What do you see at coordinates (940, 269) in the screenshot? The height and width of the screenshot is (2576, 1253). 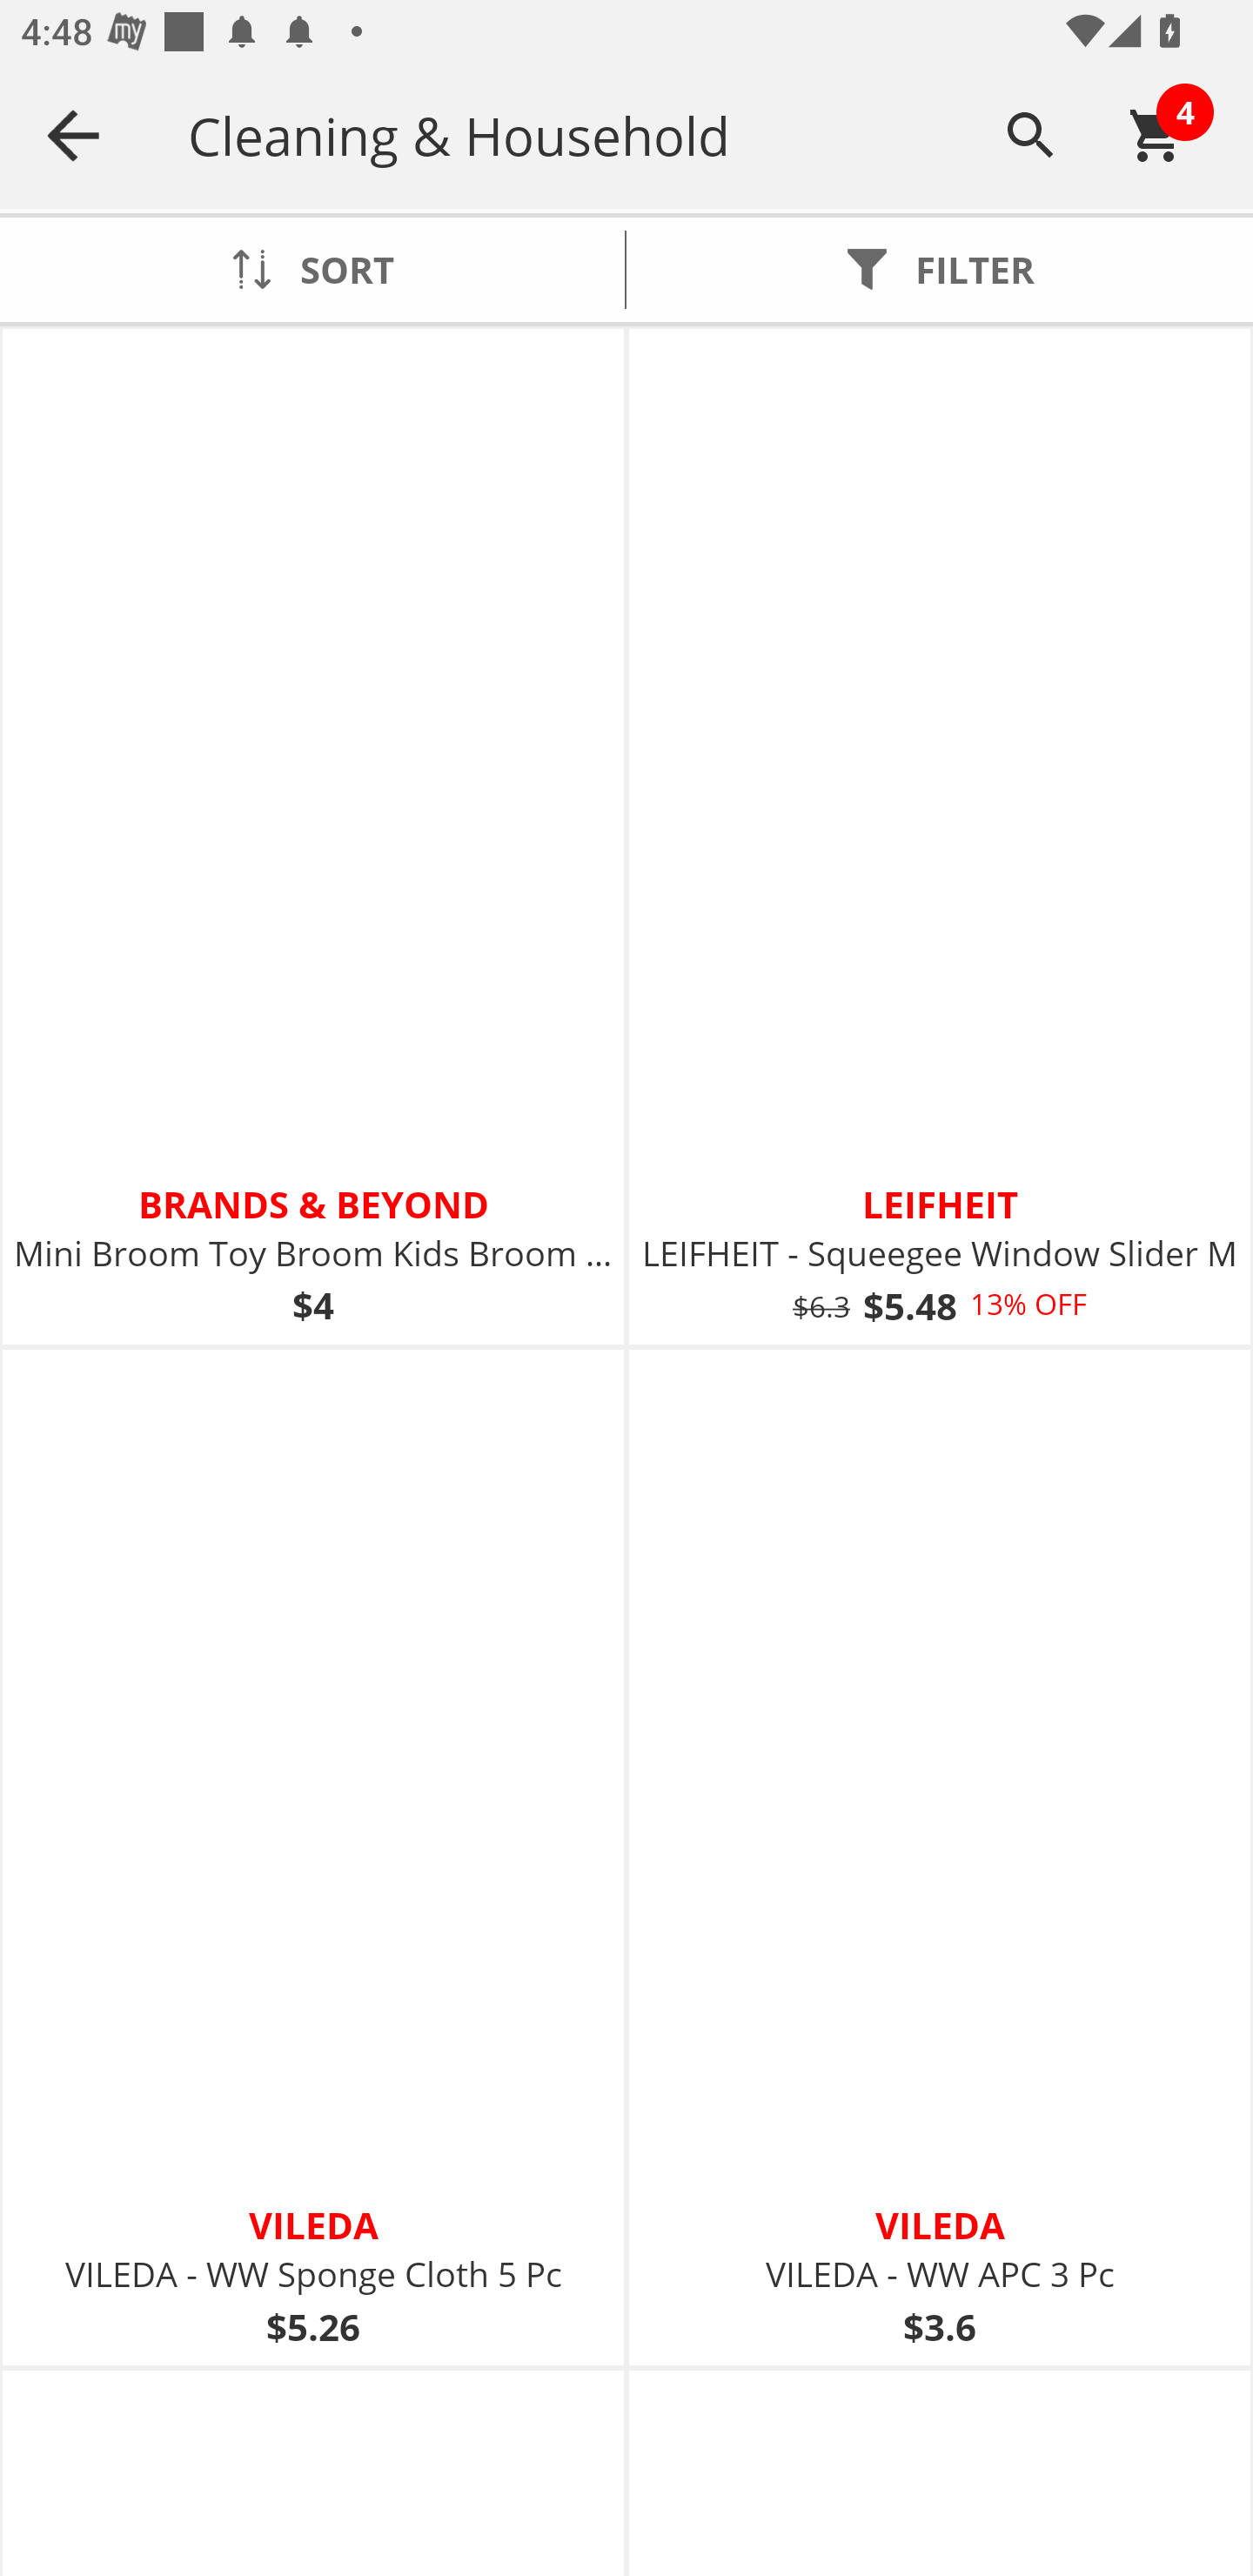 I see `FILTER` at bounding box center [940, 269].